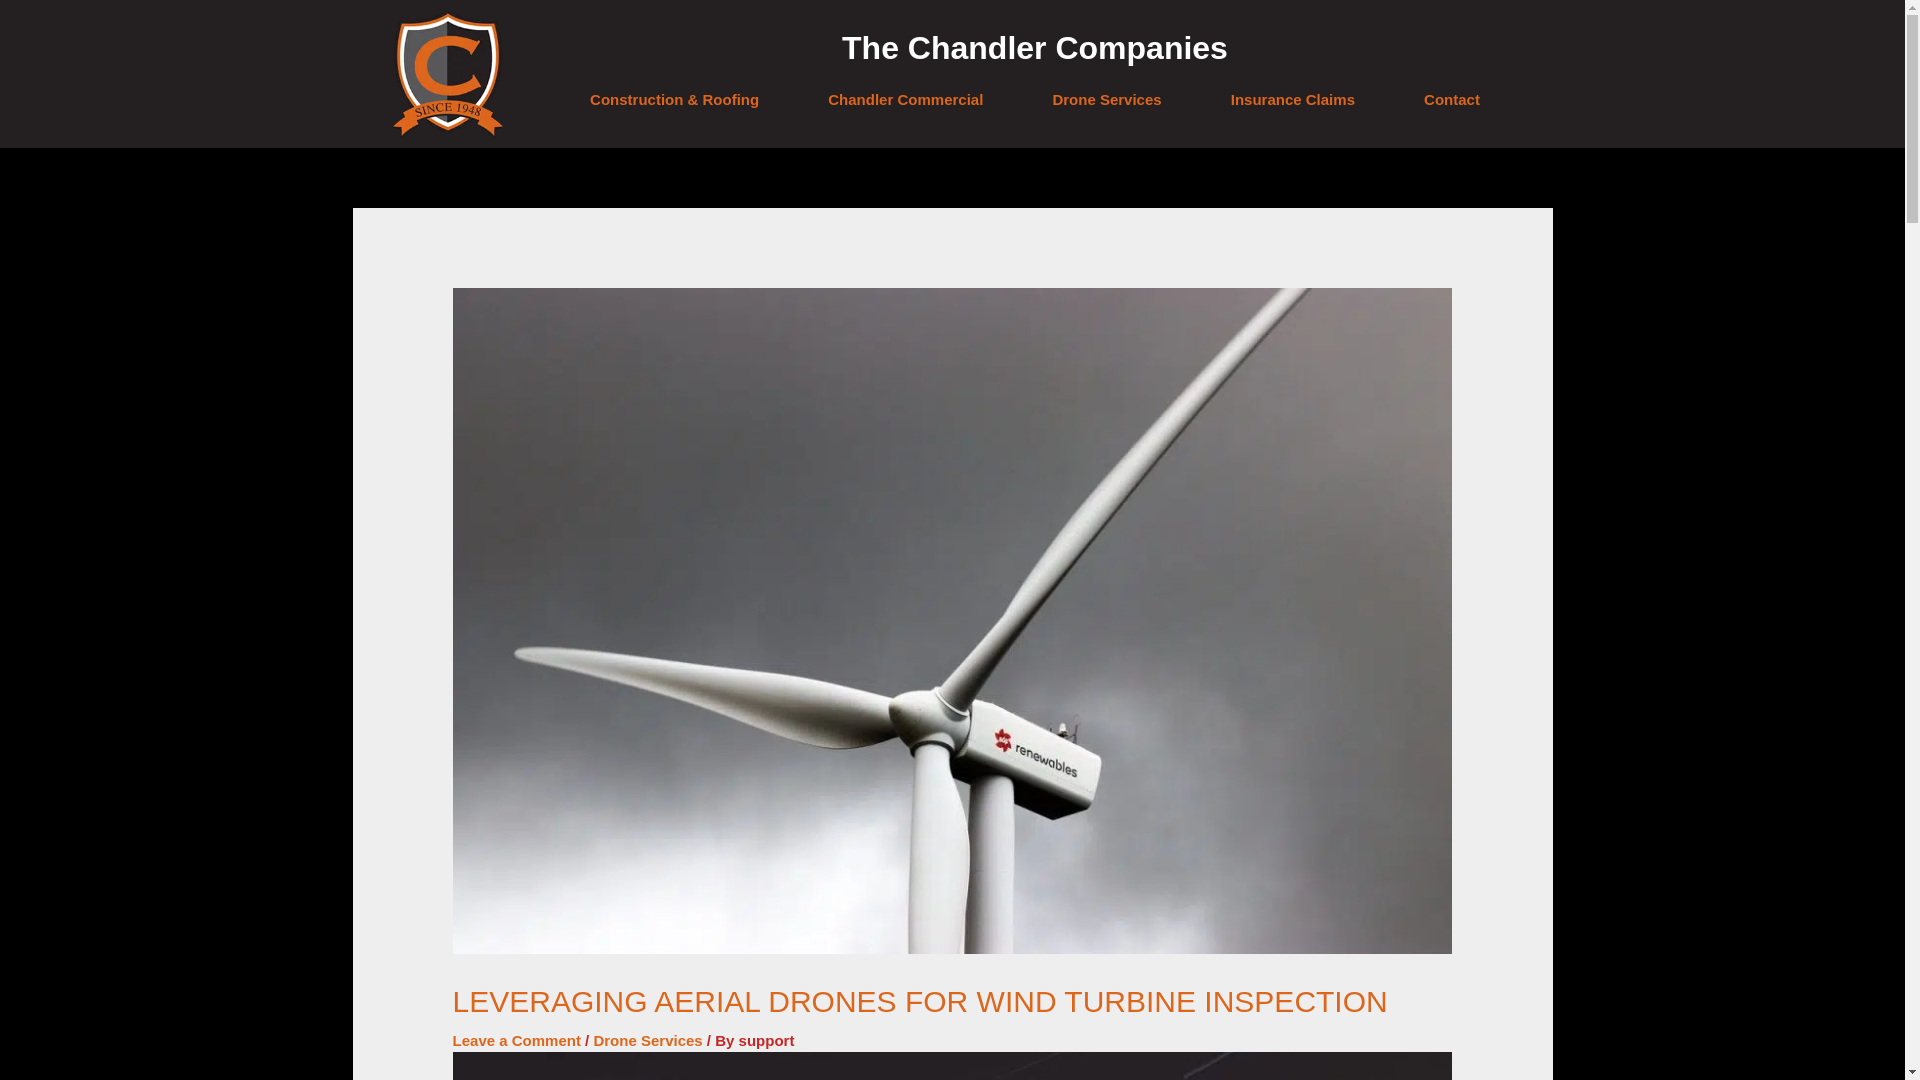 The image size is (1920, 1080). I want to click on The Chandler Companies, so click(1035, 48).